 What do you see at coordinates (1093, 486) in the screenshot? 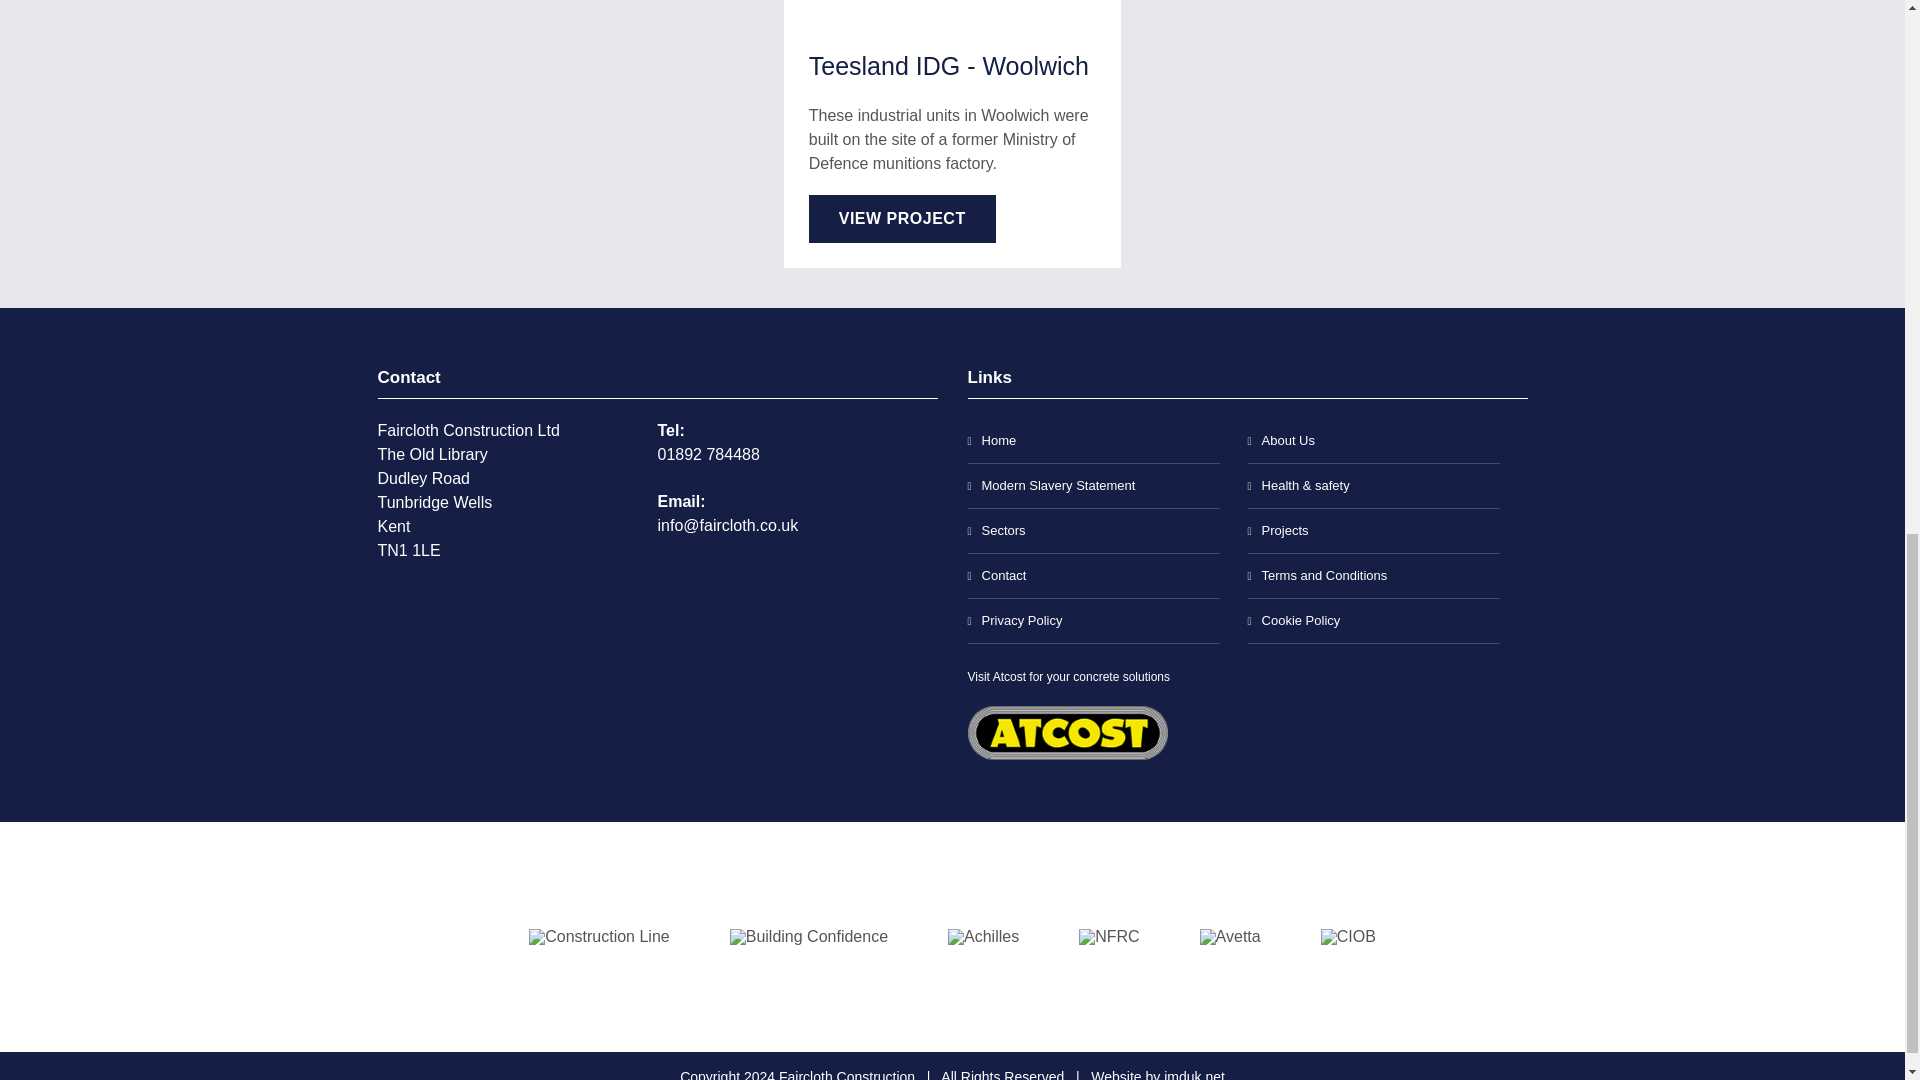
I see `Modern Slavery Statement` at bounding box center [1093, 486].